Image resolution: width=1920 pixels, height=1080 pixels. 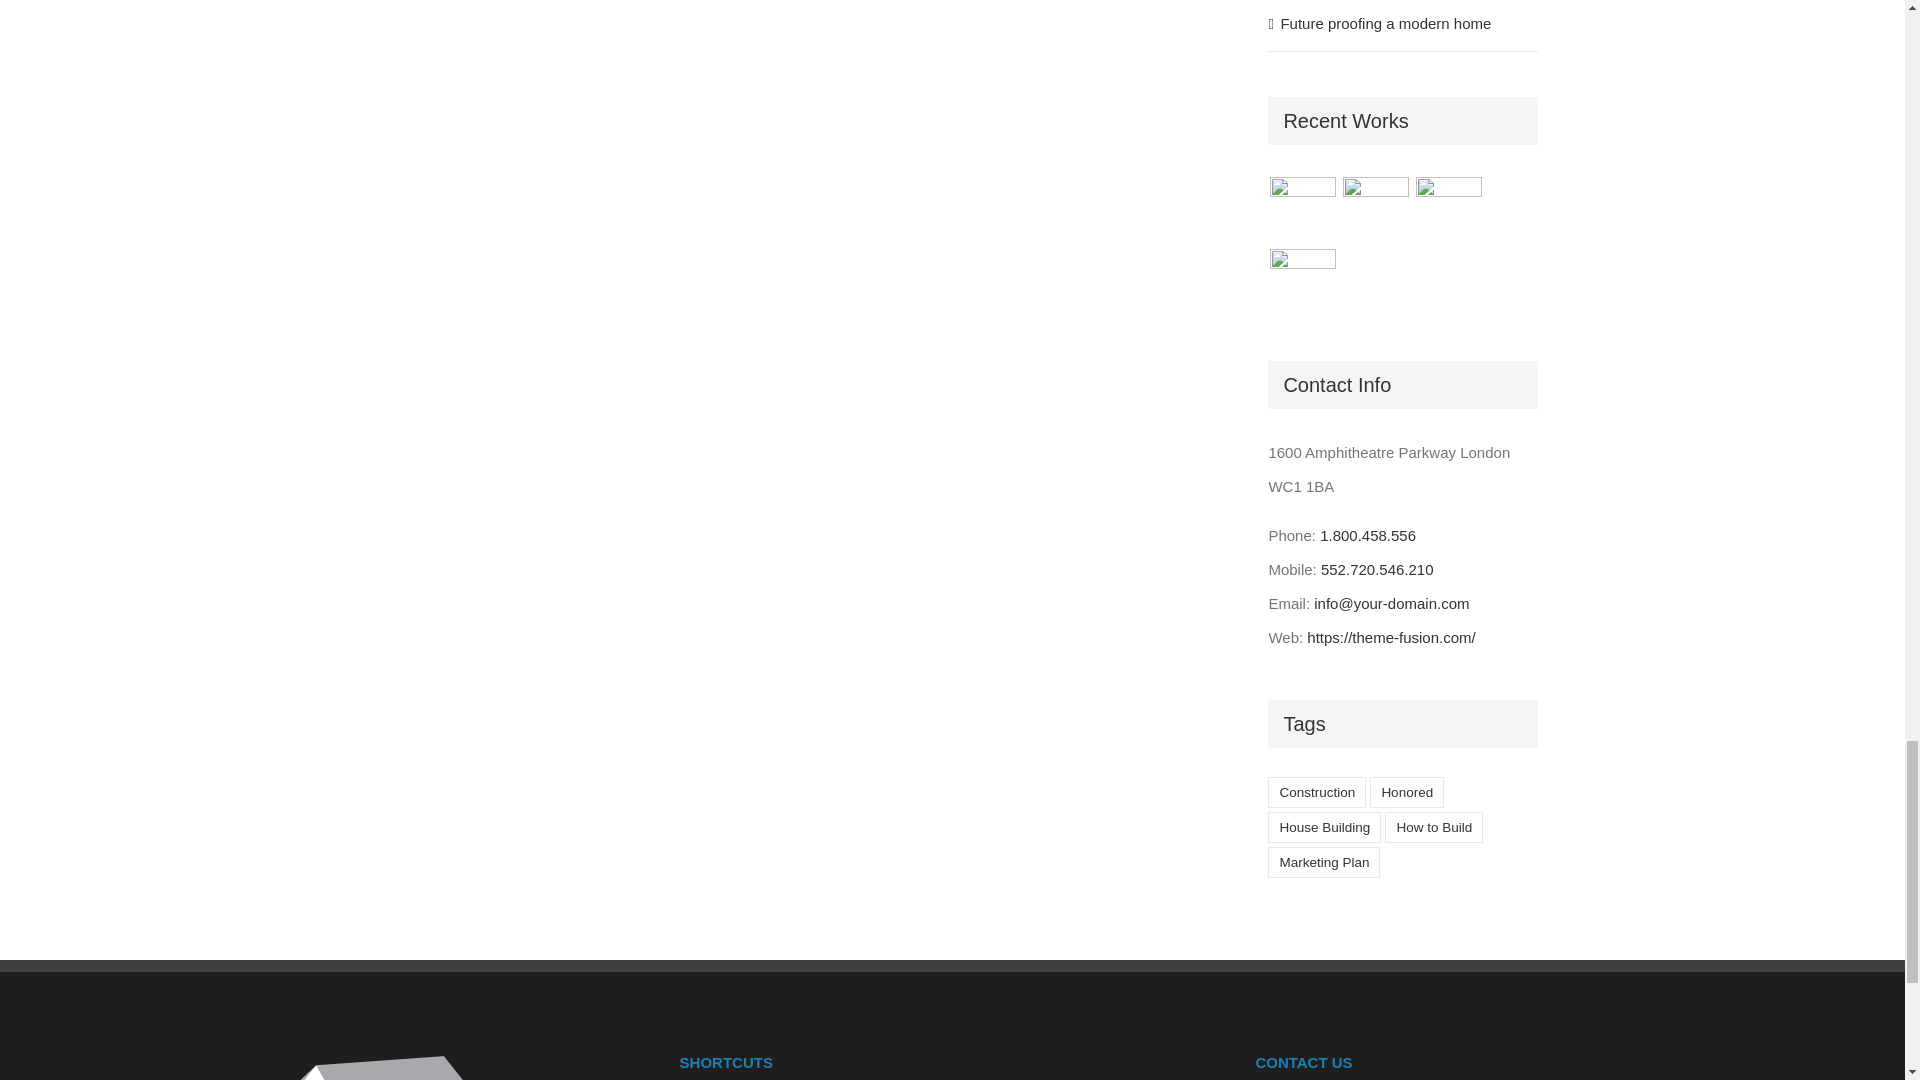 What do you see at coordinates (1376, 208) in the screenshot?
I see `Maine Modernity` at bounding box center [1376, 208].